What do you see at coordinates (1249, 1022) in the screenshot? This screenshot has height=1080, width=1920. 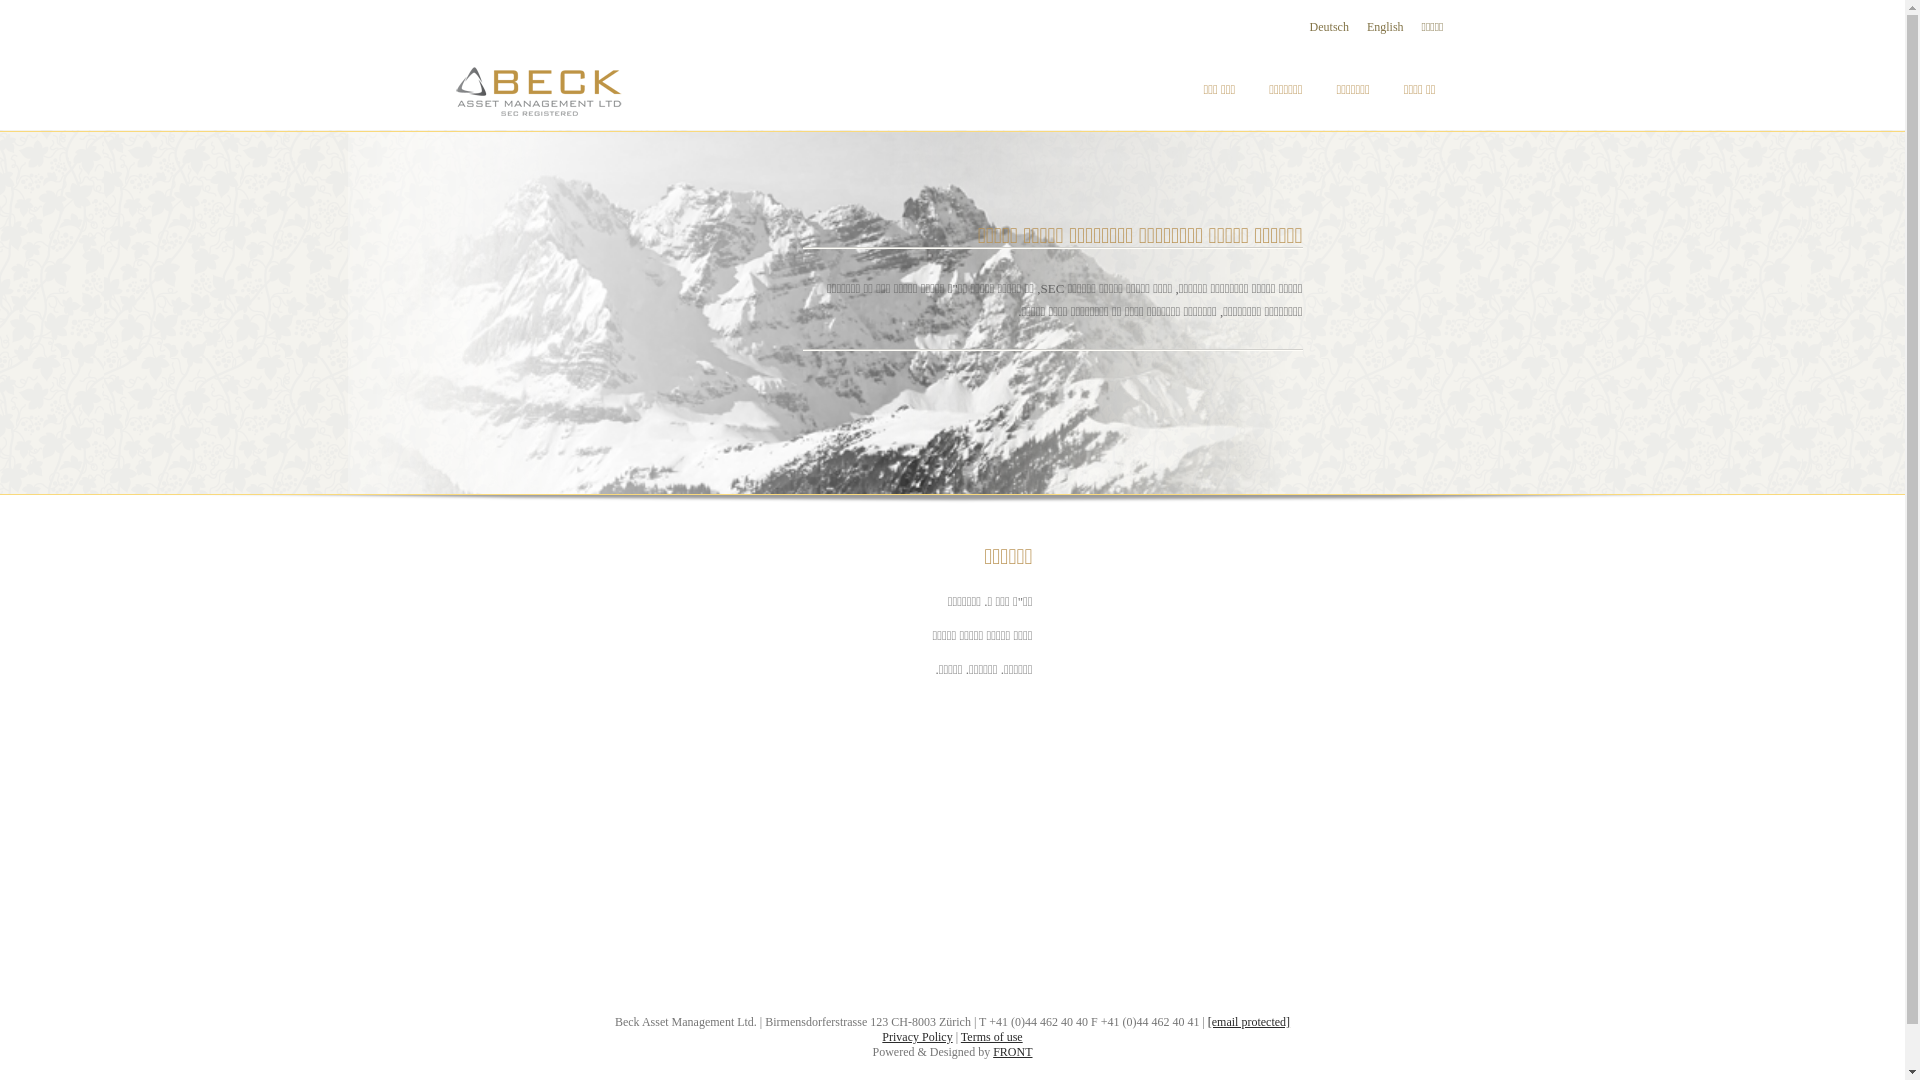 I see `[email protected]` at bounding box center [1249, 1022].